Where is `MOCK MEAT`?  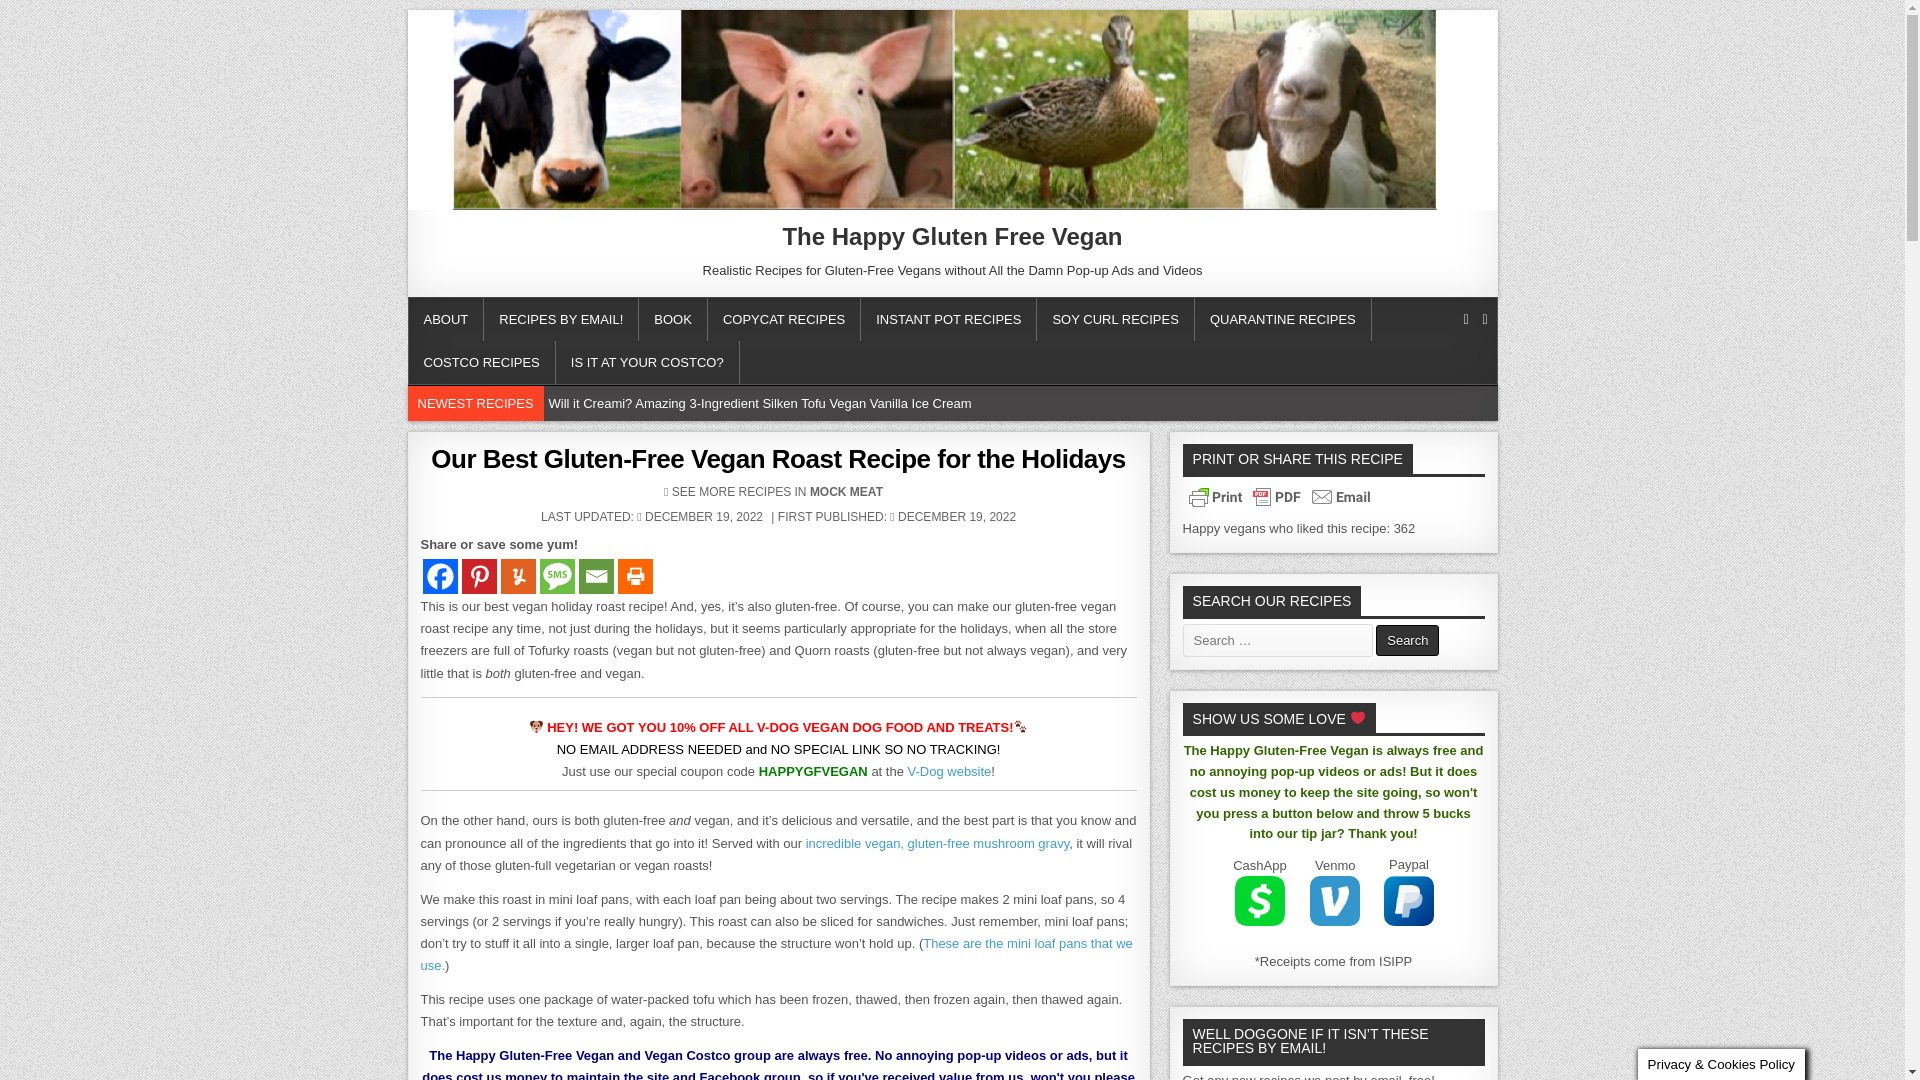 MOCK MEAT is located at coordinates (846, 491).